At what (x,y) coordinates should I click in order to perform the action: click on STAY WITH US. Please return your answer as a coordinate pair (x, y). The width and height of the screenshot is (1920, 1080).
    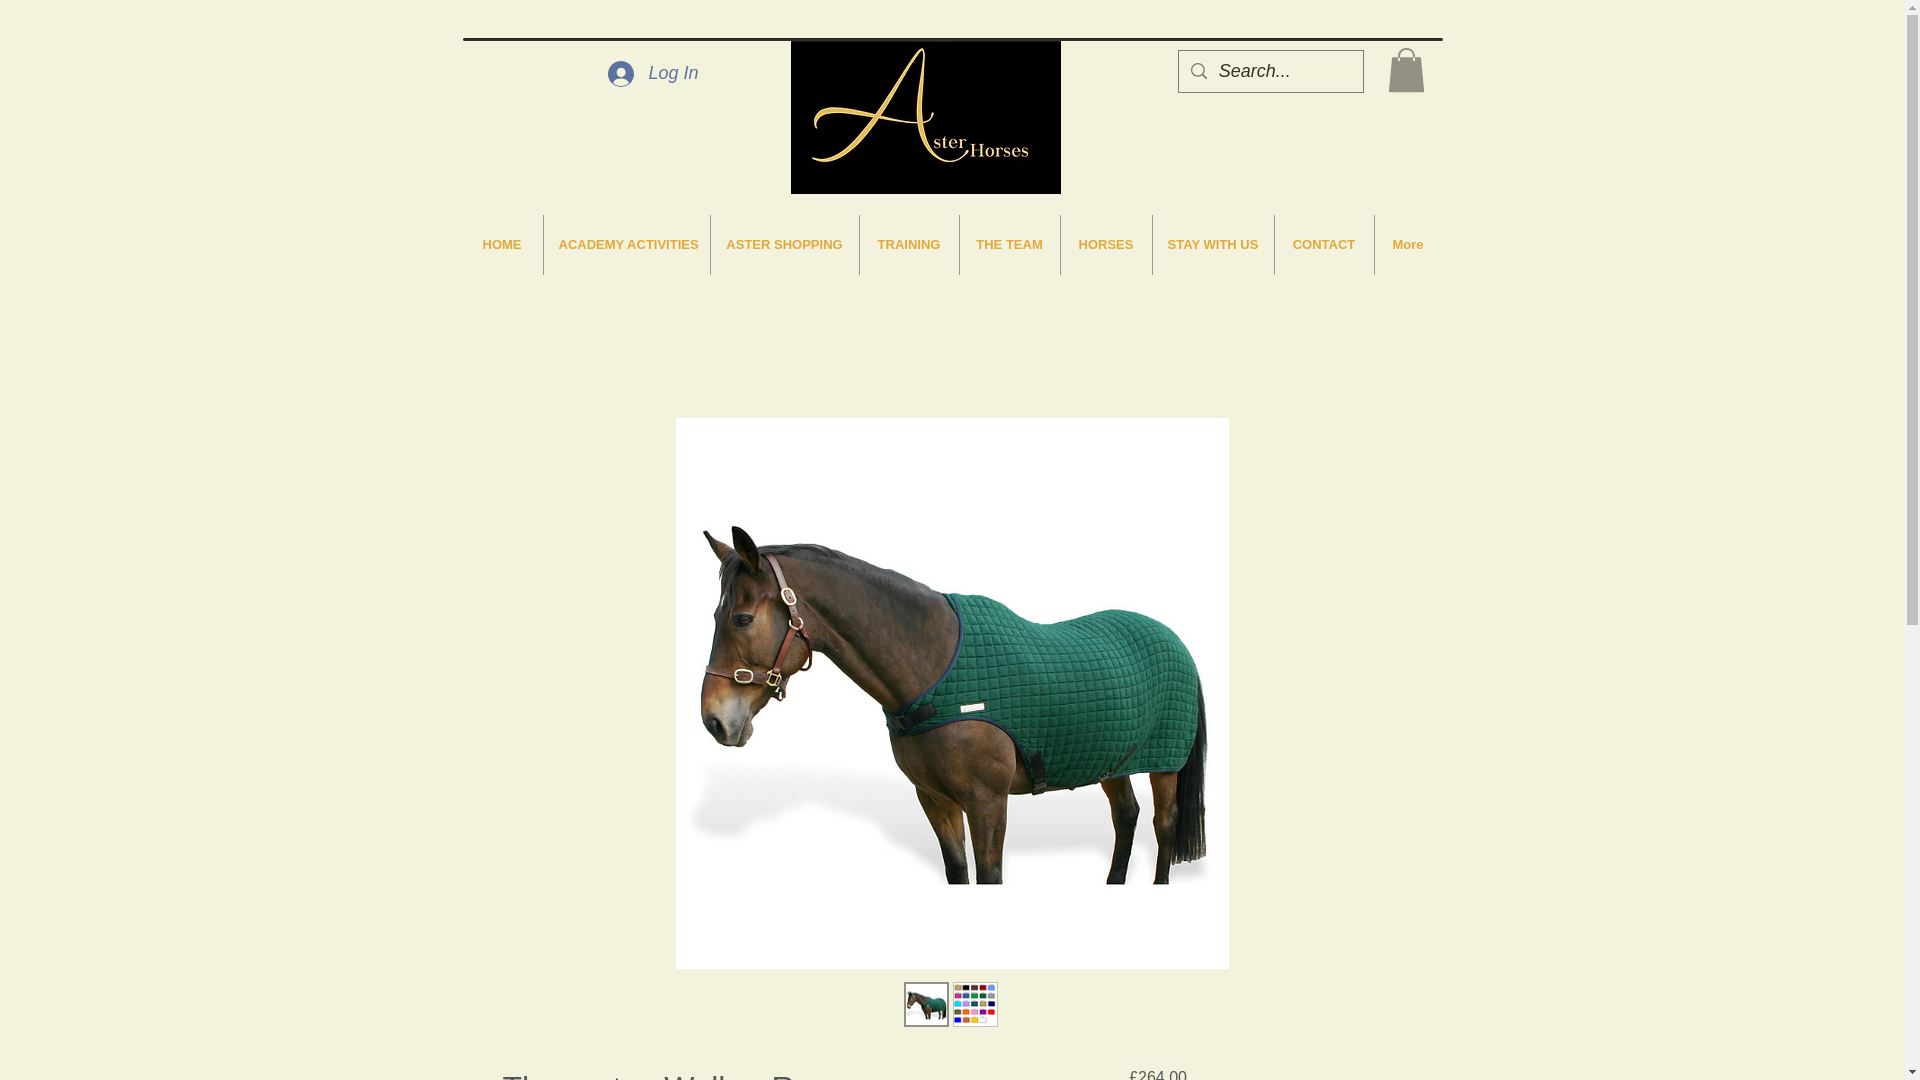
    Looking at the image, I should click on (1212, 244).